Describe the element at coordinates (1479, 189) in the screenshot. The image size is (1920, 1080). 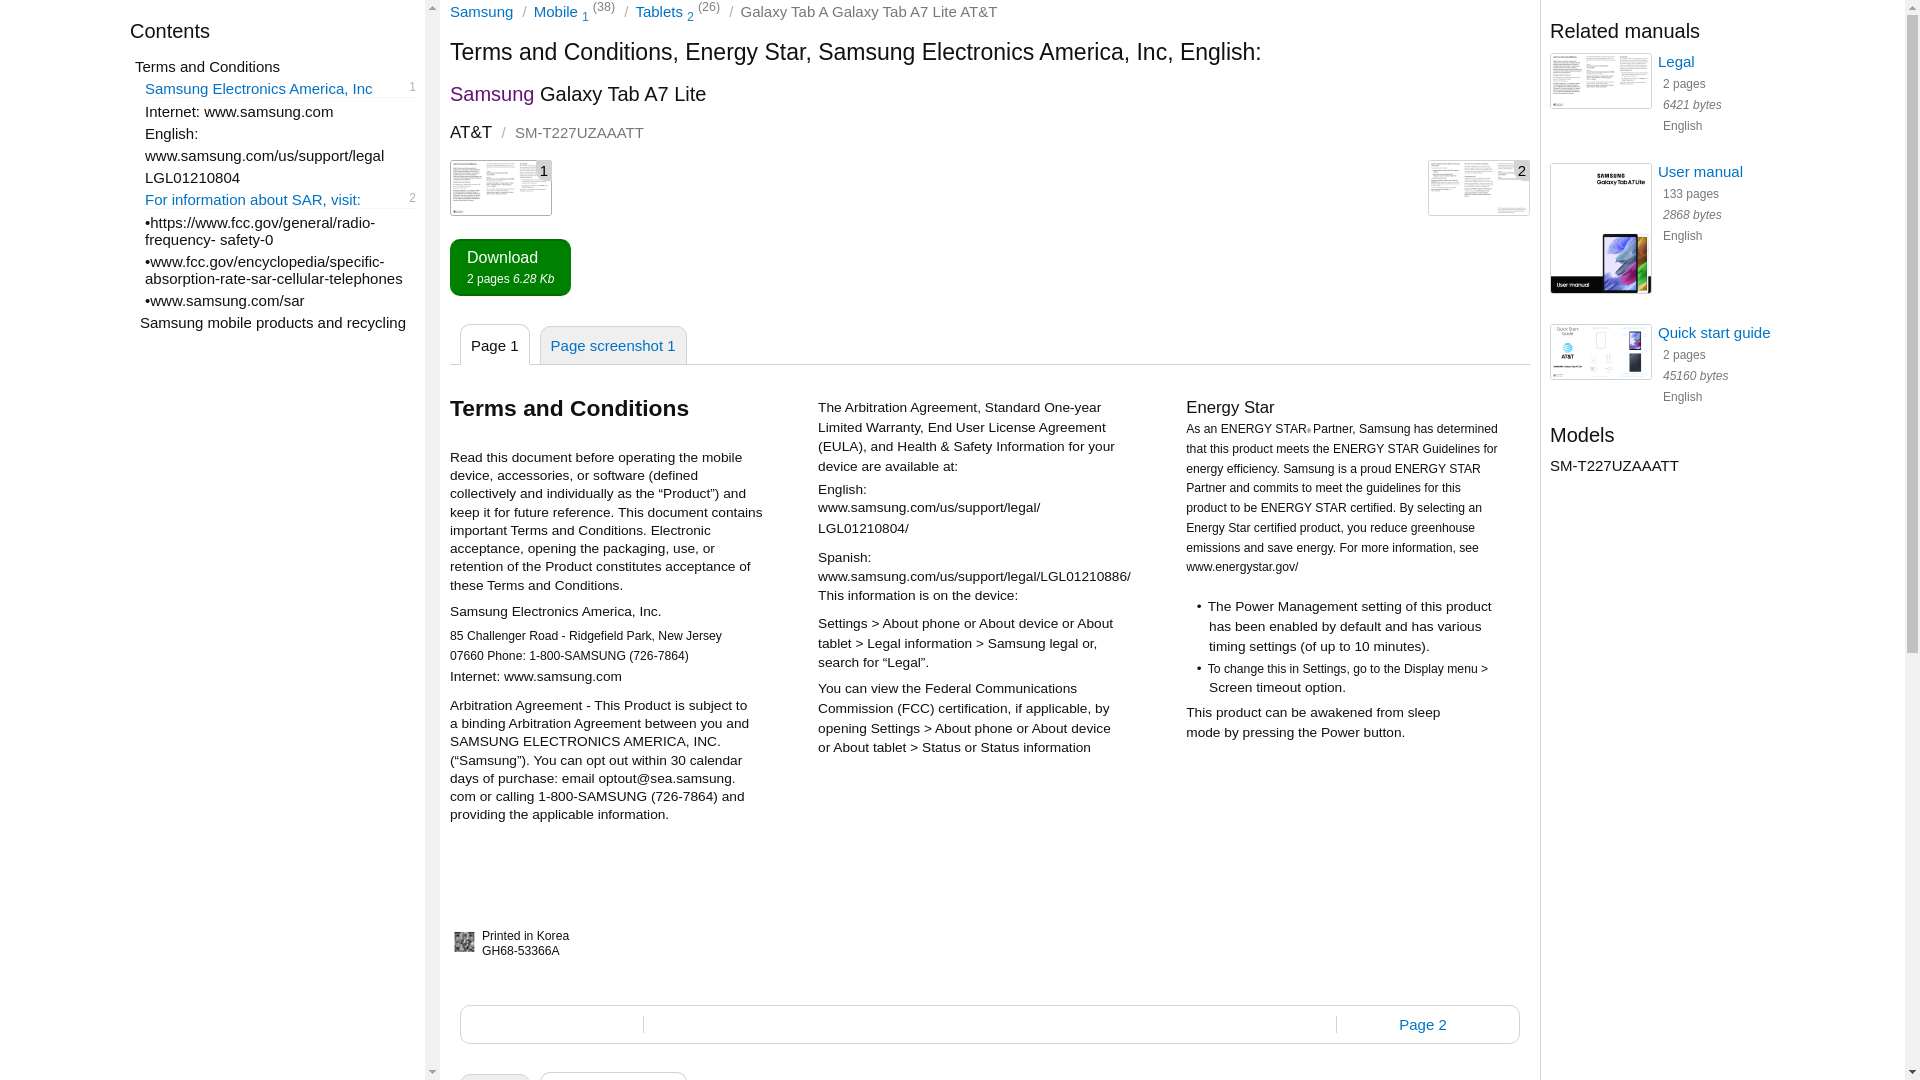
I see `2` at that location.